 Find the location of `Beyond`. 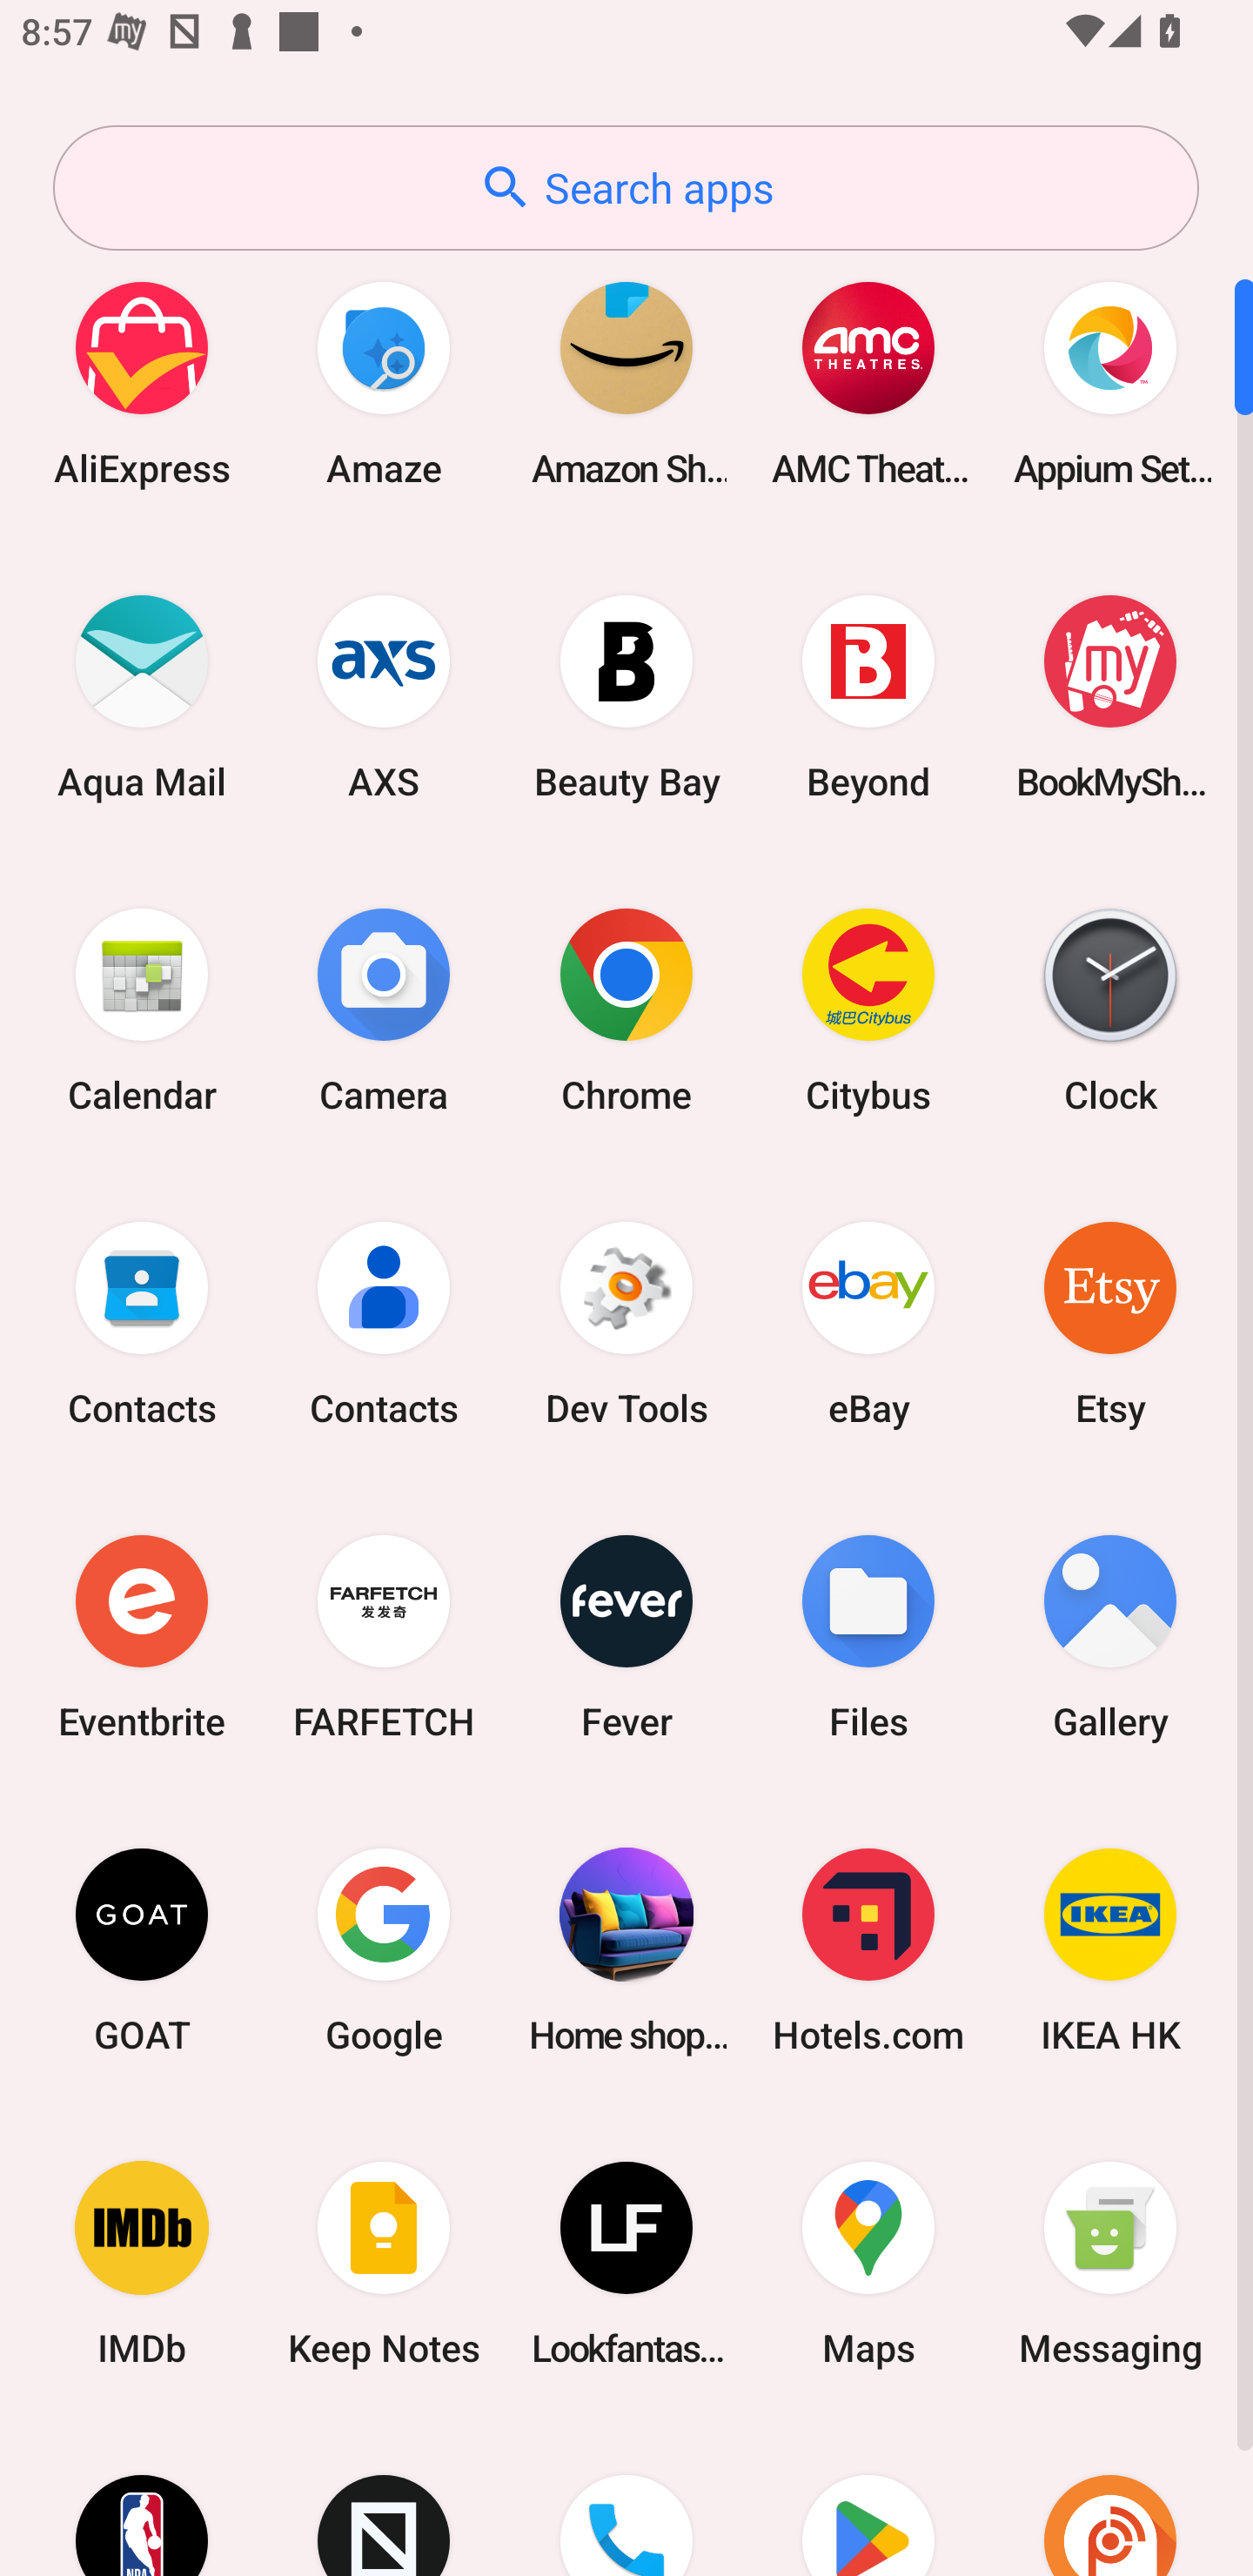

Beyond is located at coordinates (868, 696).